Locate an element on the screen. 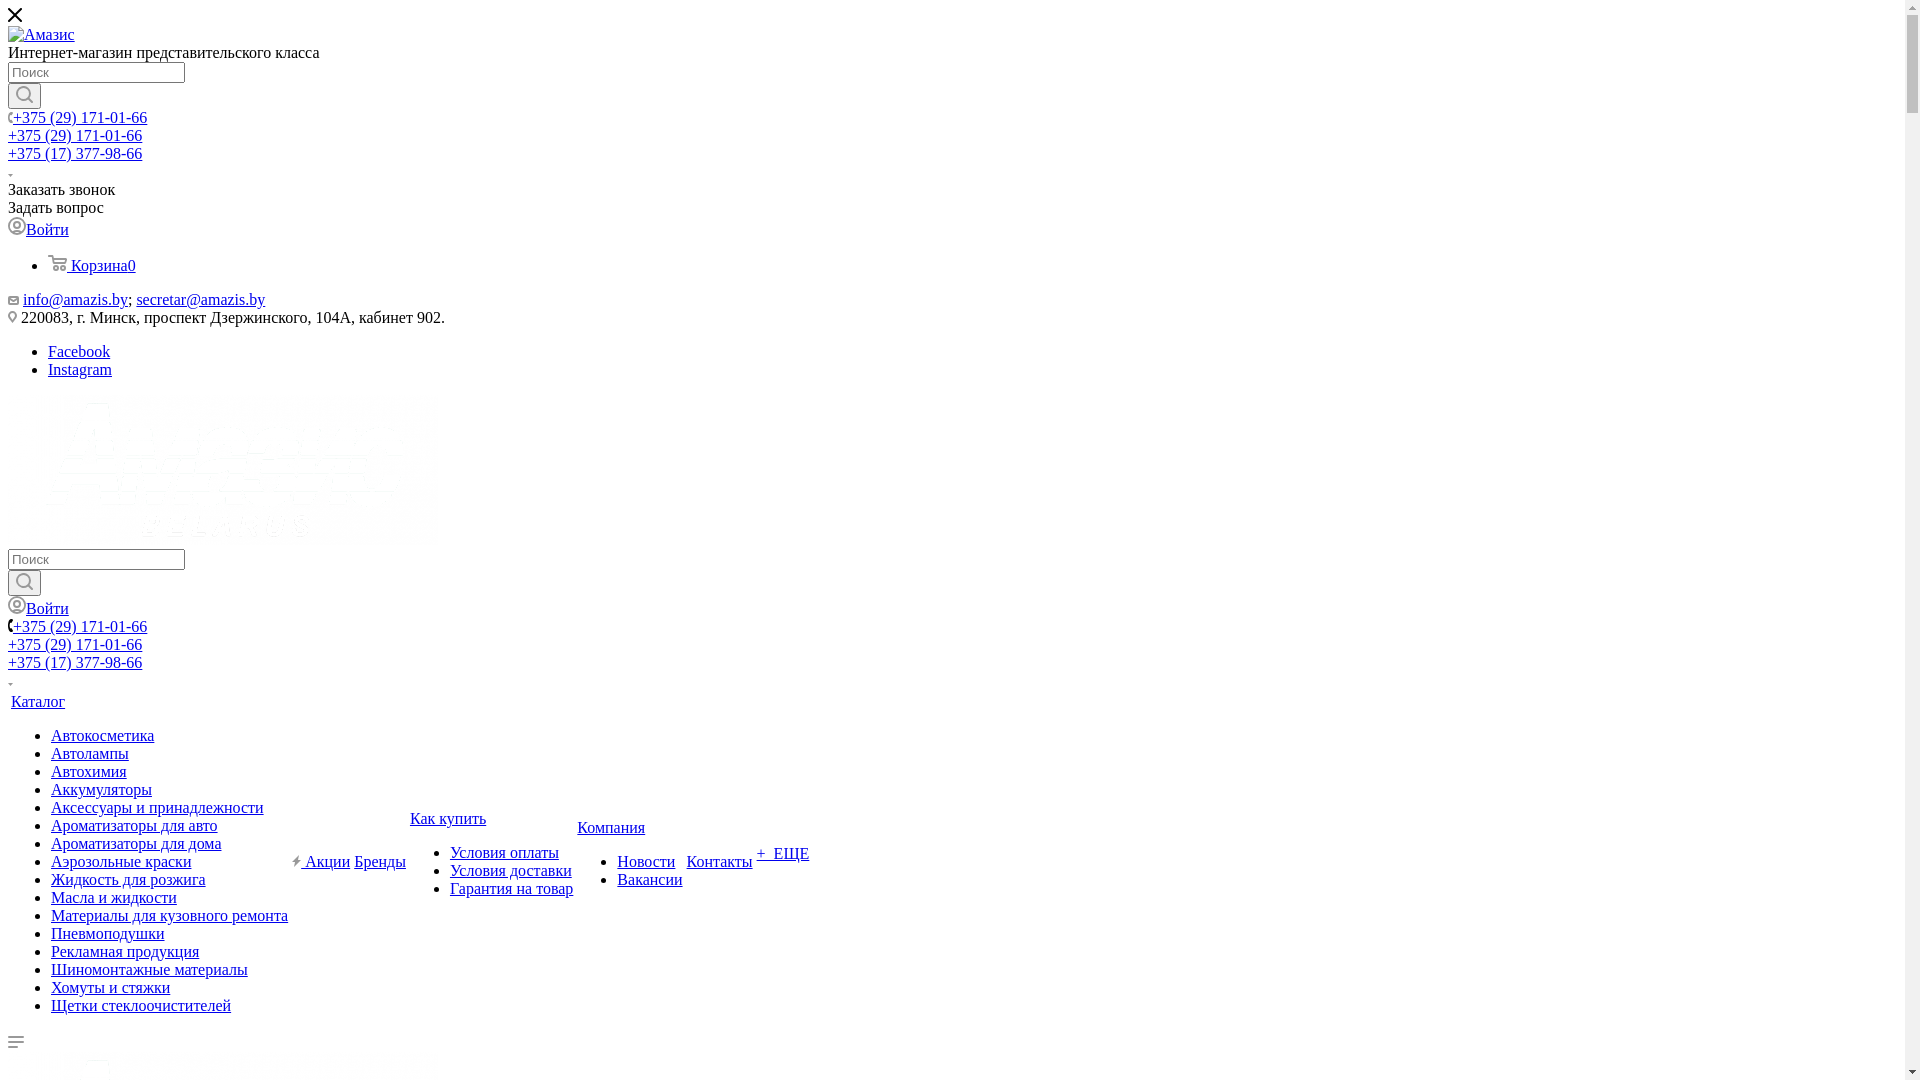  +375 (29) 171-01-66 is located at coordinates (80, 118).